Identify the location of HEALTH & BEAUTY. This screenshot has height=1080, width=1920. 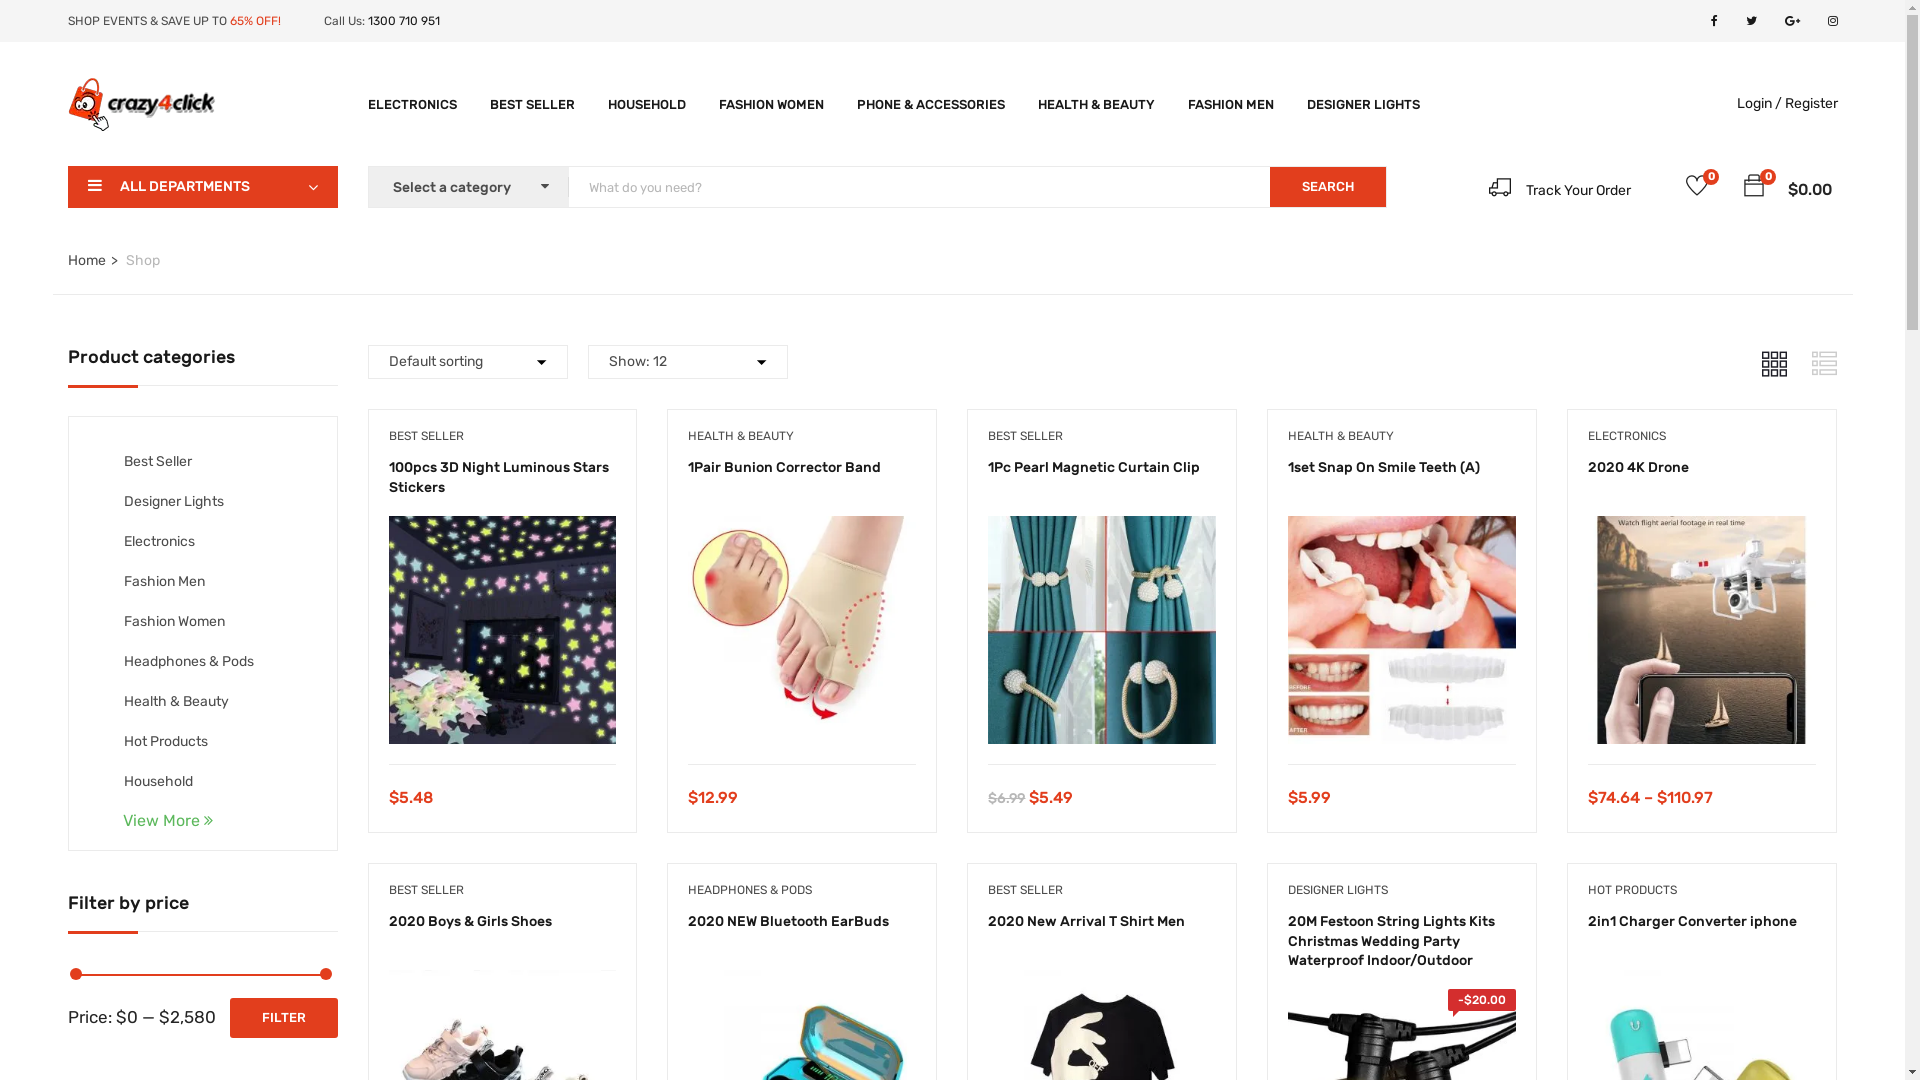
(741, 436).